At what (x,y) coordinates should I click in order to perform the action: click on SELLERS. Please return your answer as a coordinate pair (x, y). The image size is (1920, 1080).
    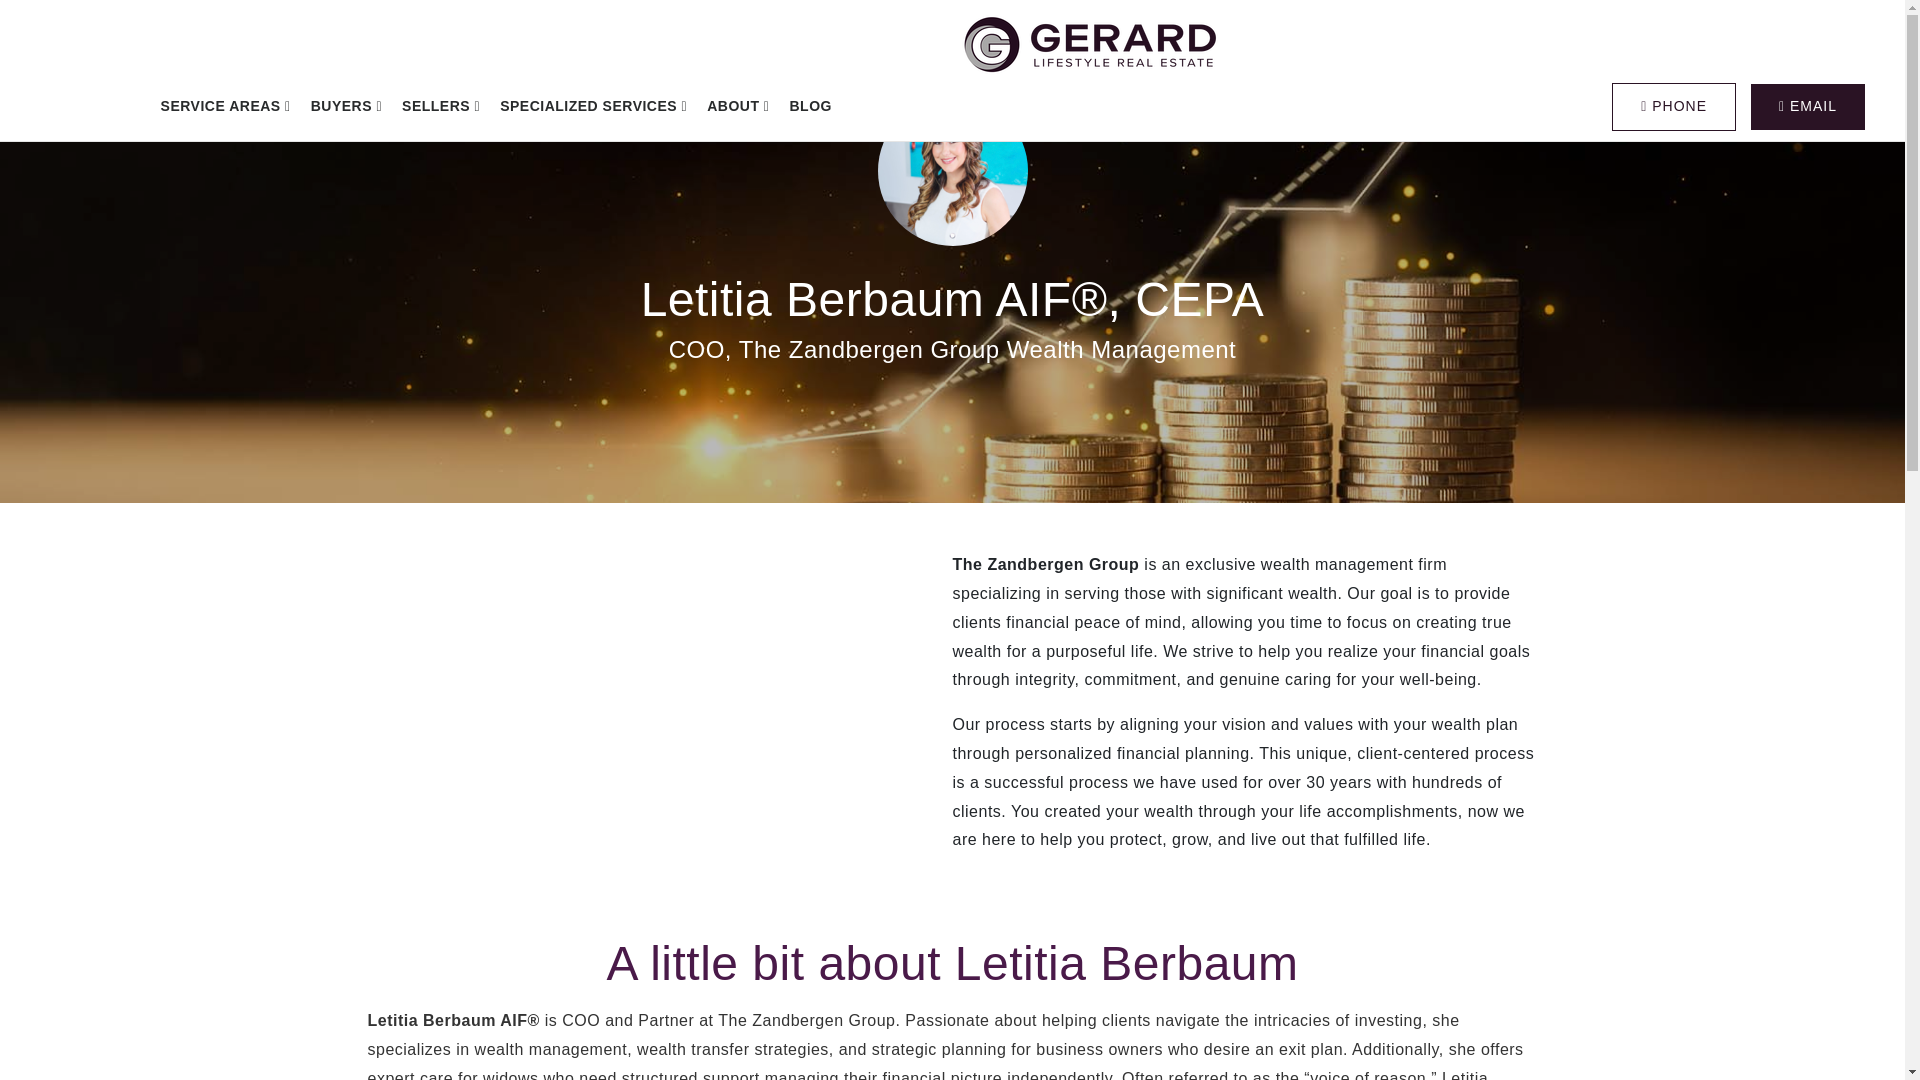
    Looking at the image, I should click on (440, 106).